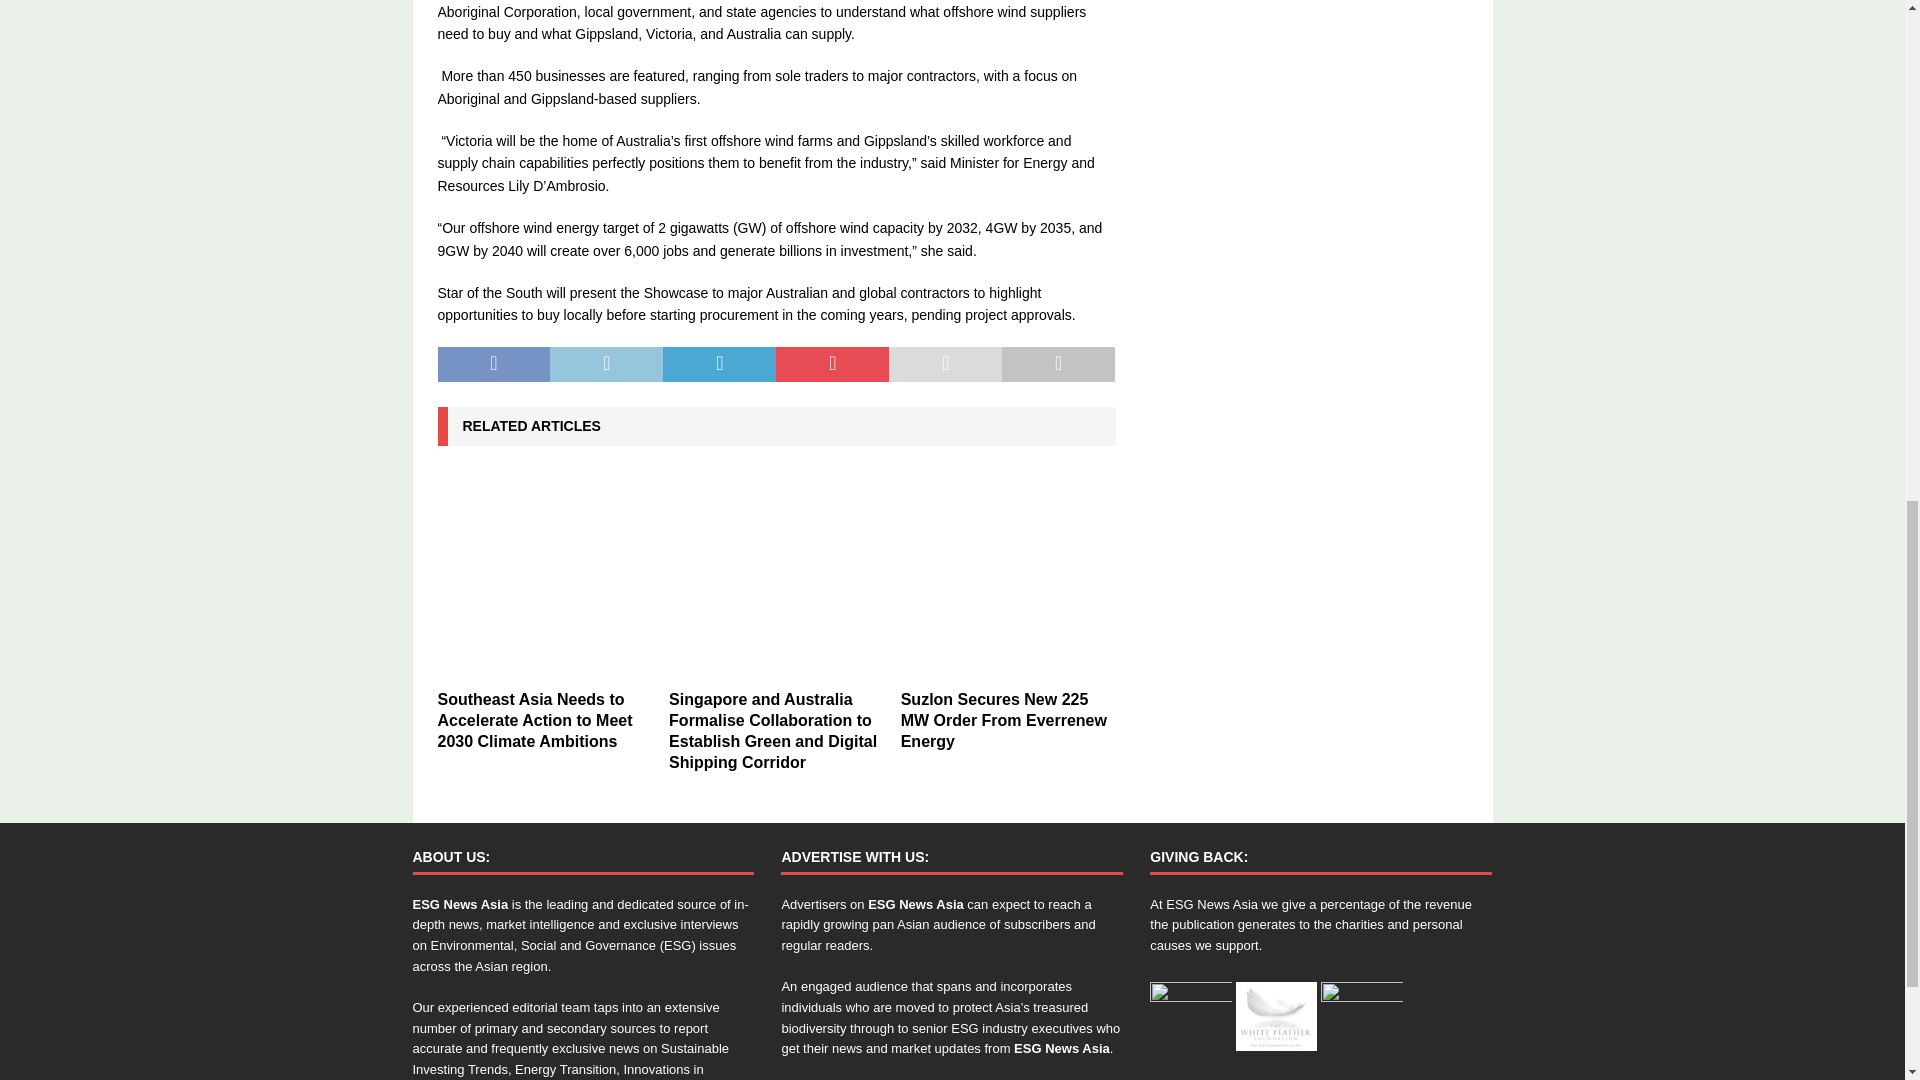 The width and height of the screenshot is (1920, 1080). Describe the element at coordinates (1004, 720) in the screenshot. I see `Suzlon Secures New 225 MW Order From Everrenew Energy` at that location.